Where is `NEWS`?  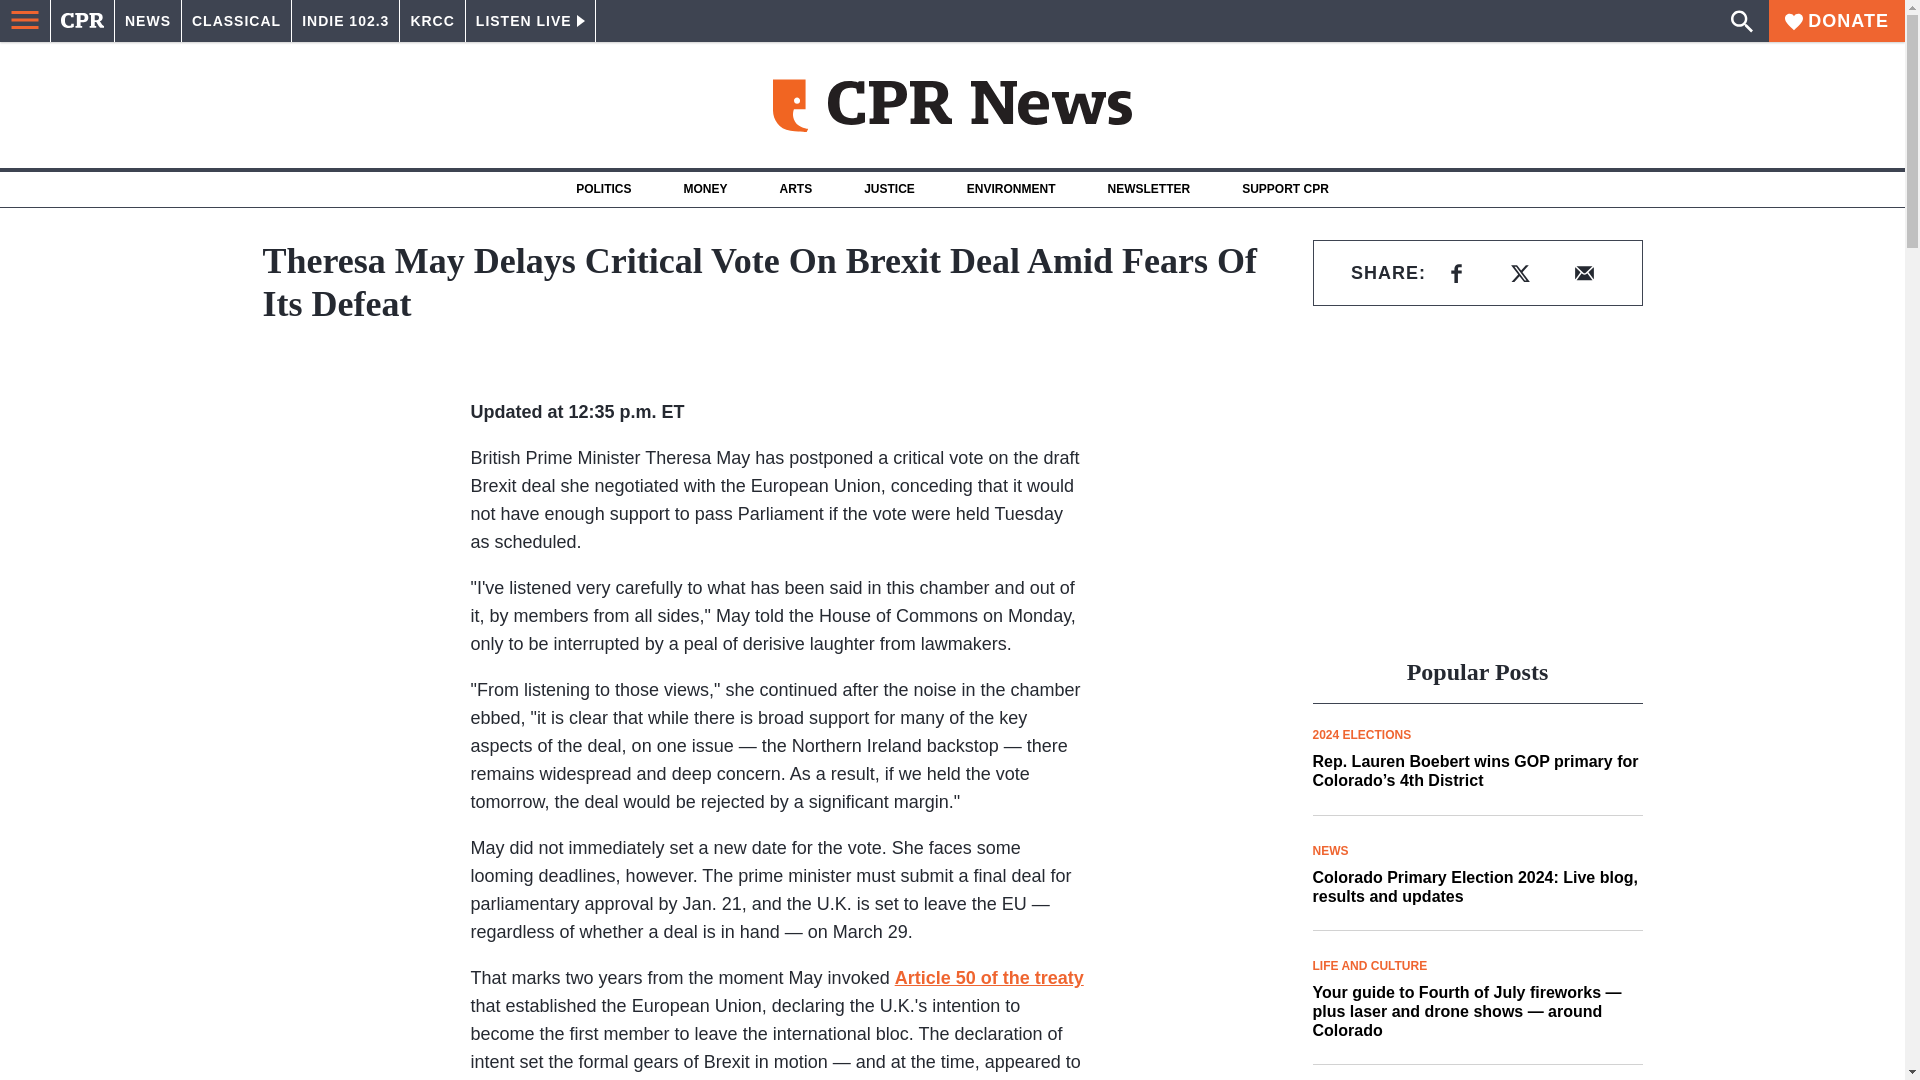
NEWS is located at coordinates (148, 21).